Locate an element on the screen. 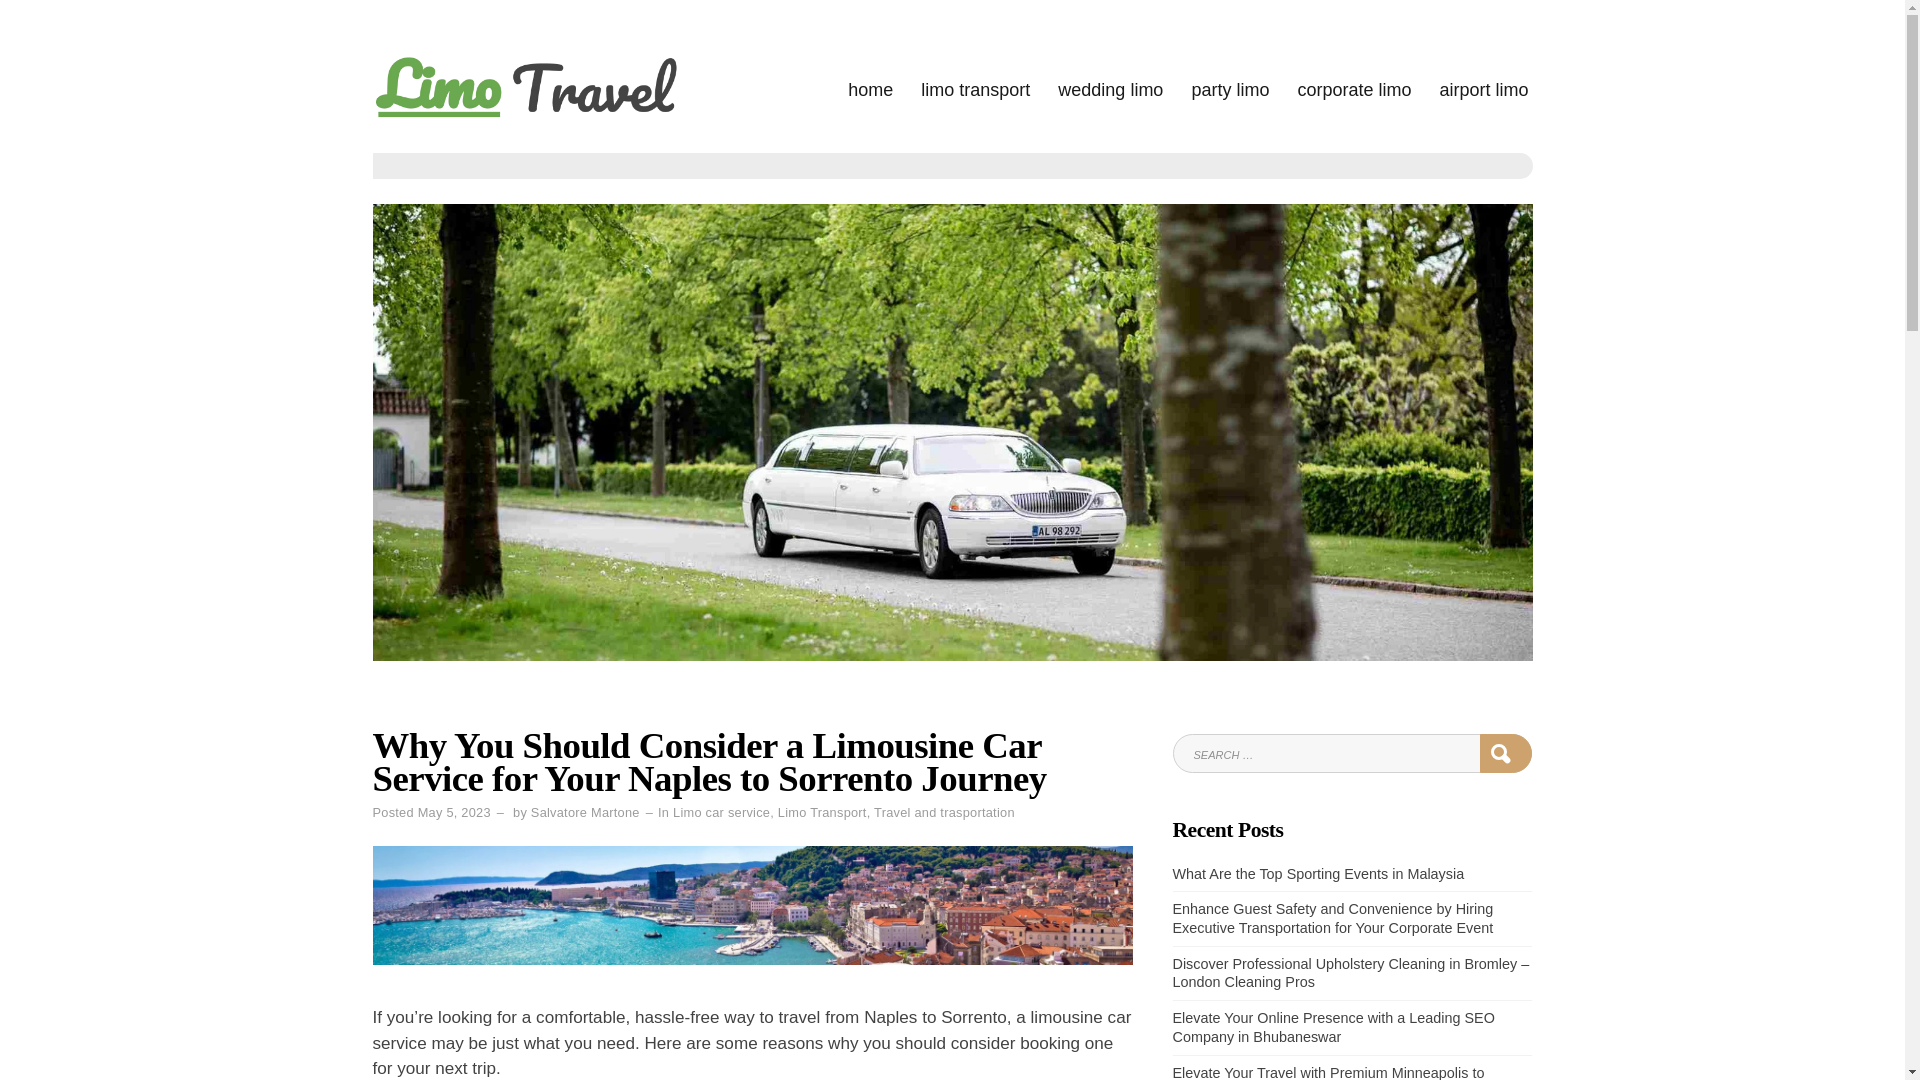 The width and height of the screenshot is (1920, 1080). party limo is located at coordinates (1230, 90).